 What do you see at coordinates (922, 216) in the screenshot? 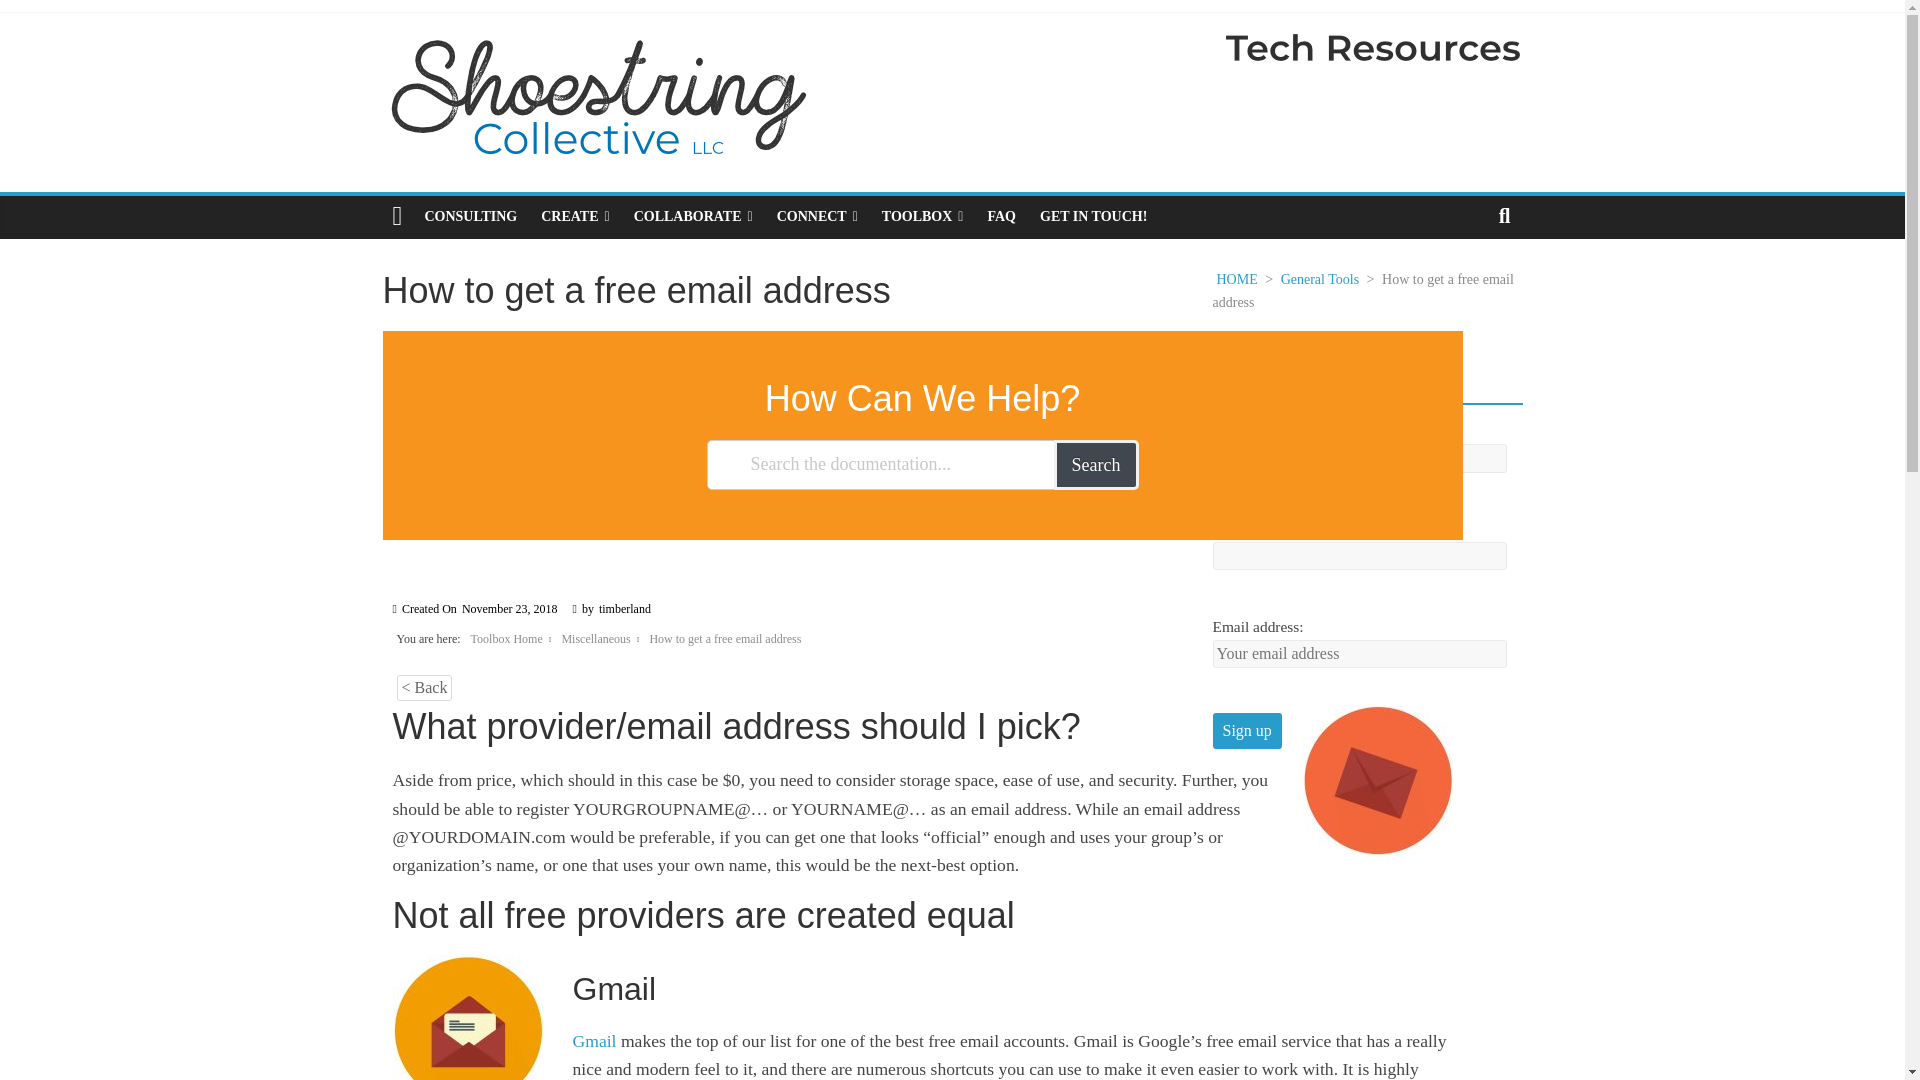
I see `TOOLBOX` at bounding box center [922, 216].